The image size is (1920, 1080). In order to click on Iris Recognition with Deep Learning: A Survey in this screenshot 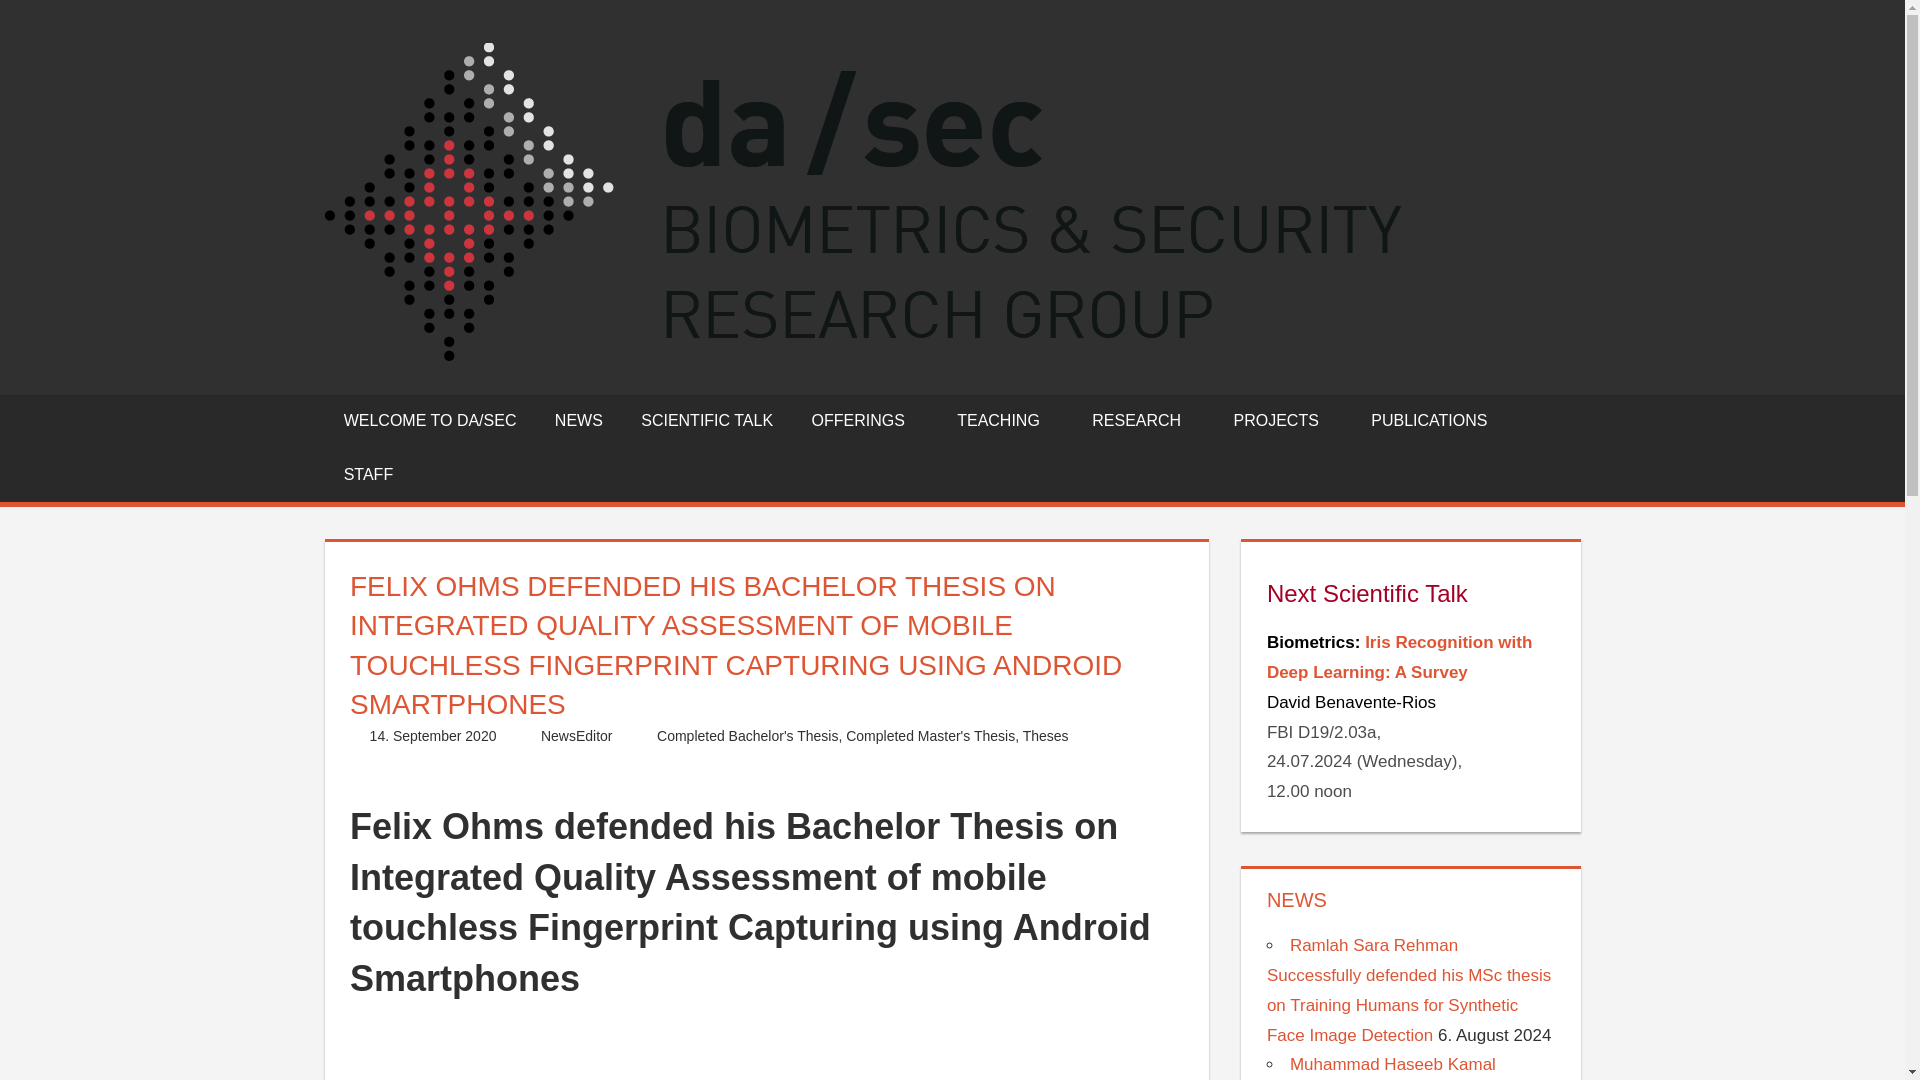, I will do `click(1400, 656)`.